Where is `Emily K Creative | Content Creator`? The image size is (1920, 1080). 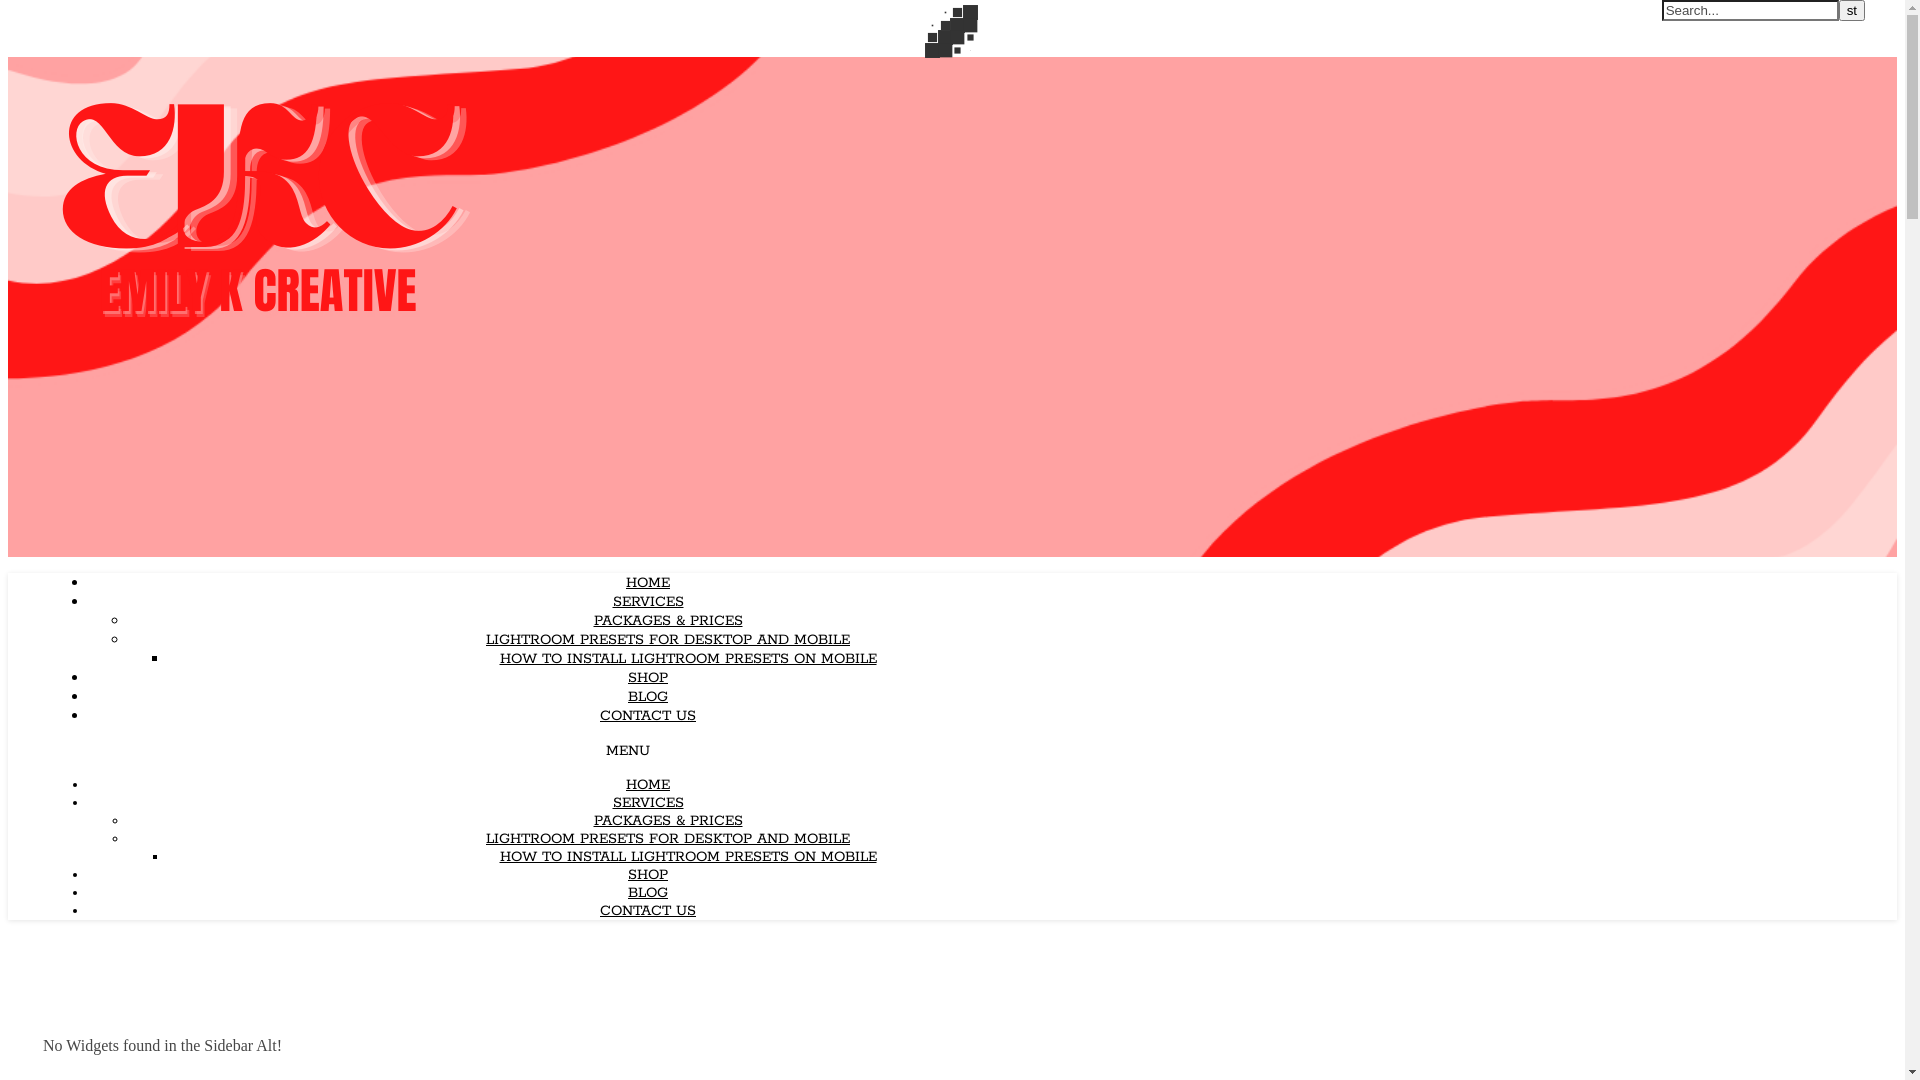
Emily K Creative | Content Creator is located at coordinates (258, 347).